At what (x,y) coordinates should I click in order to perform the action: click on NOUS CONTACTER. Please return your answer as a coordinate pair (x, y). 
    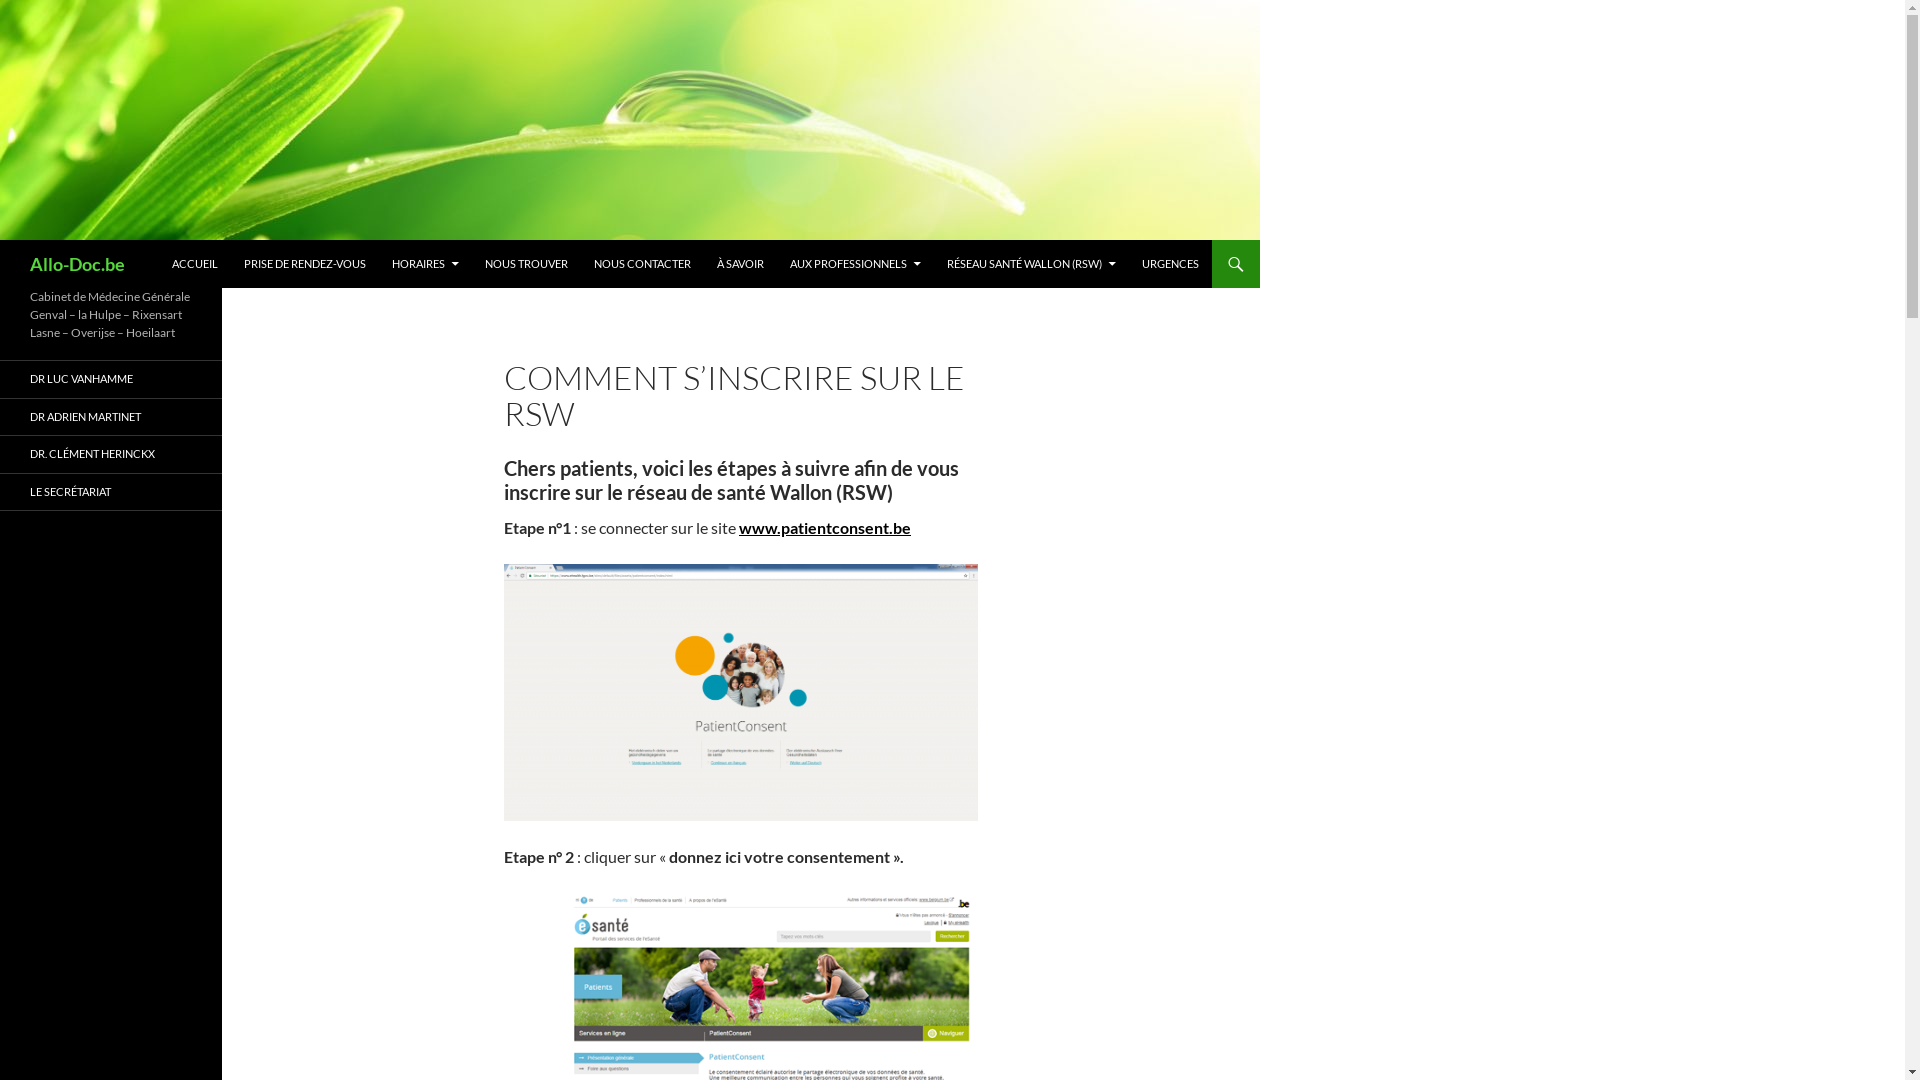
    Looking at the image, I should click on (642, 264).